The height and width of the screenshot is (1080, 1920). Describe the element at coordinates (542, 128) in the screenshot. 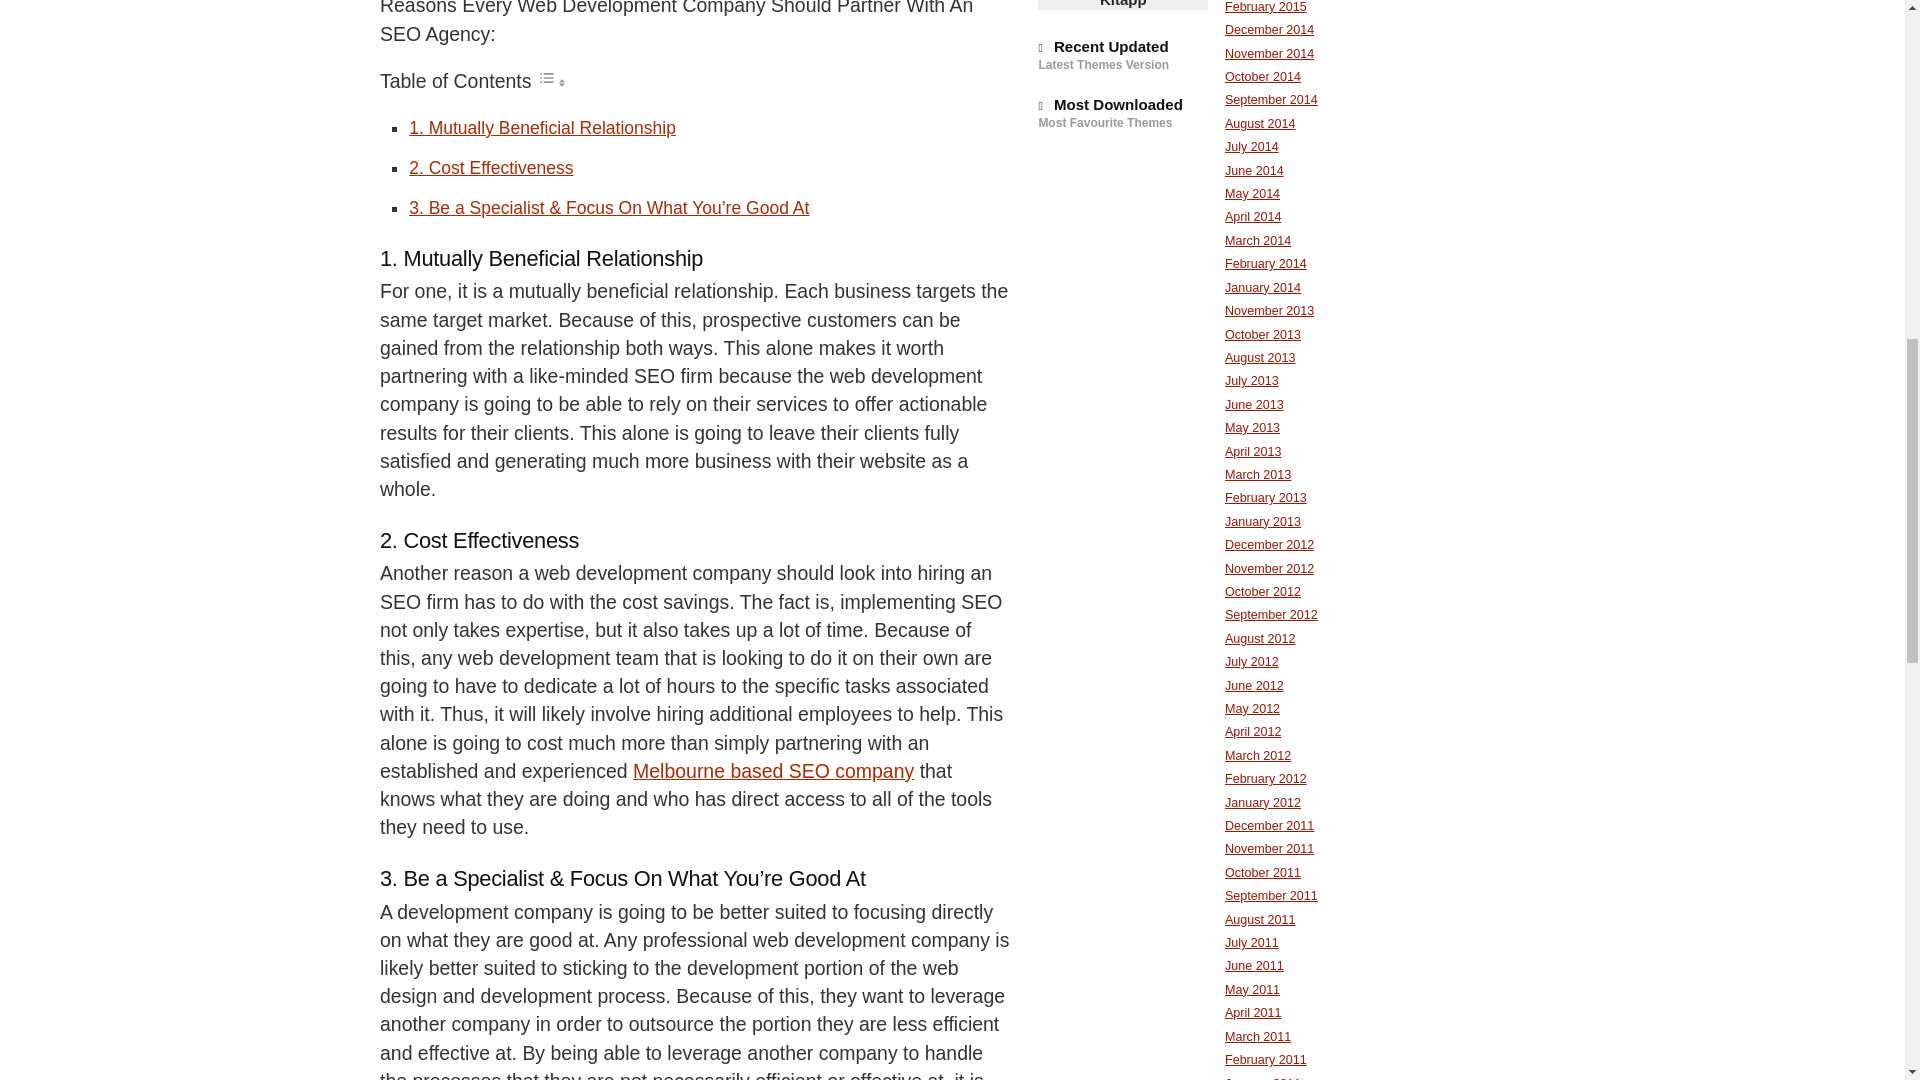

I see `1. Mutually Beneficial Relationship` at that location.